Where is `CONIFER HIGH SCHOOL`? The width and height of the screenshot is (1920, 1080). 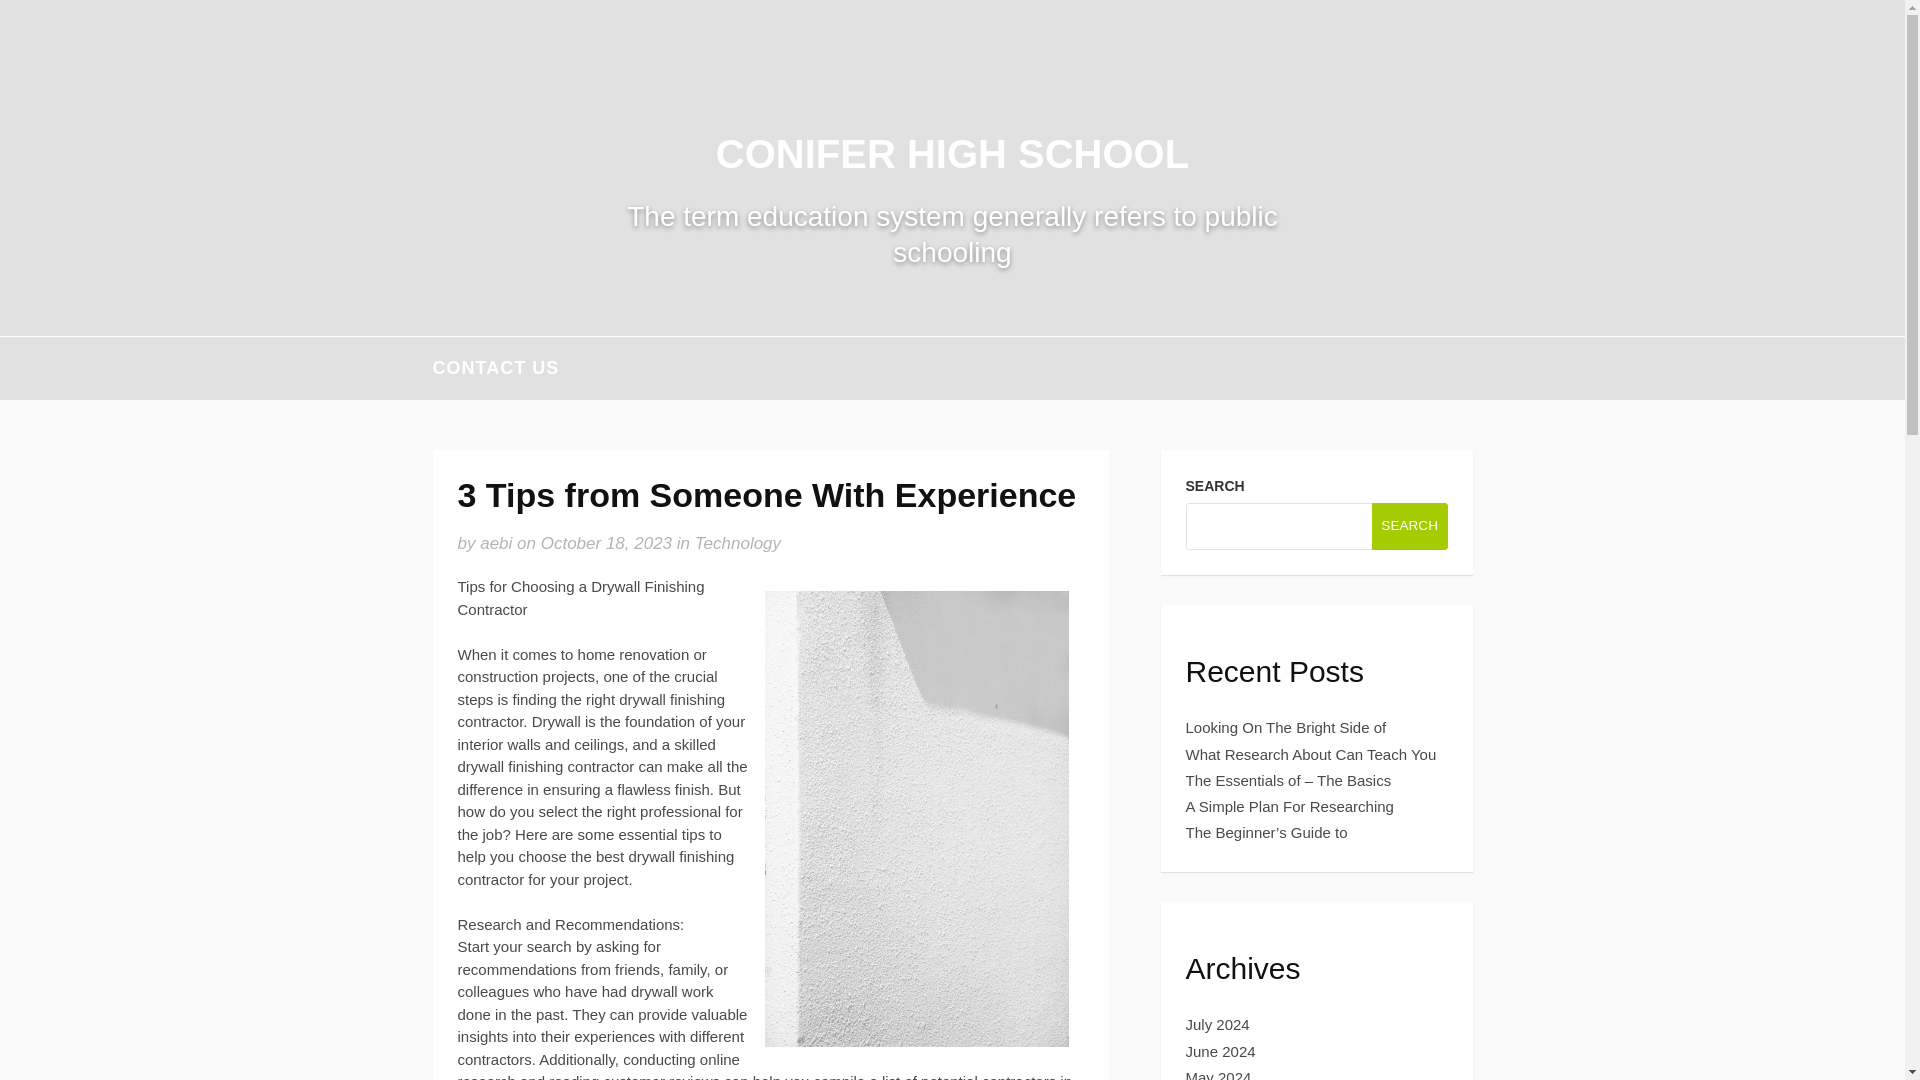 CONIFER HIGH SCHOOL is located at coordinates (952, 154).